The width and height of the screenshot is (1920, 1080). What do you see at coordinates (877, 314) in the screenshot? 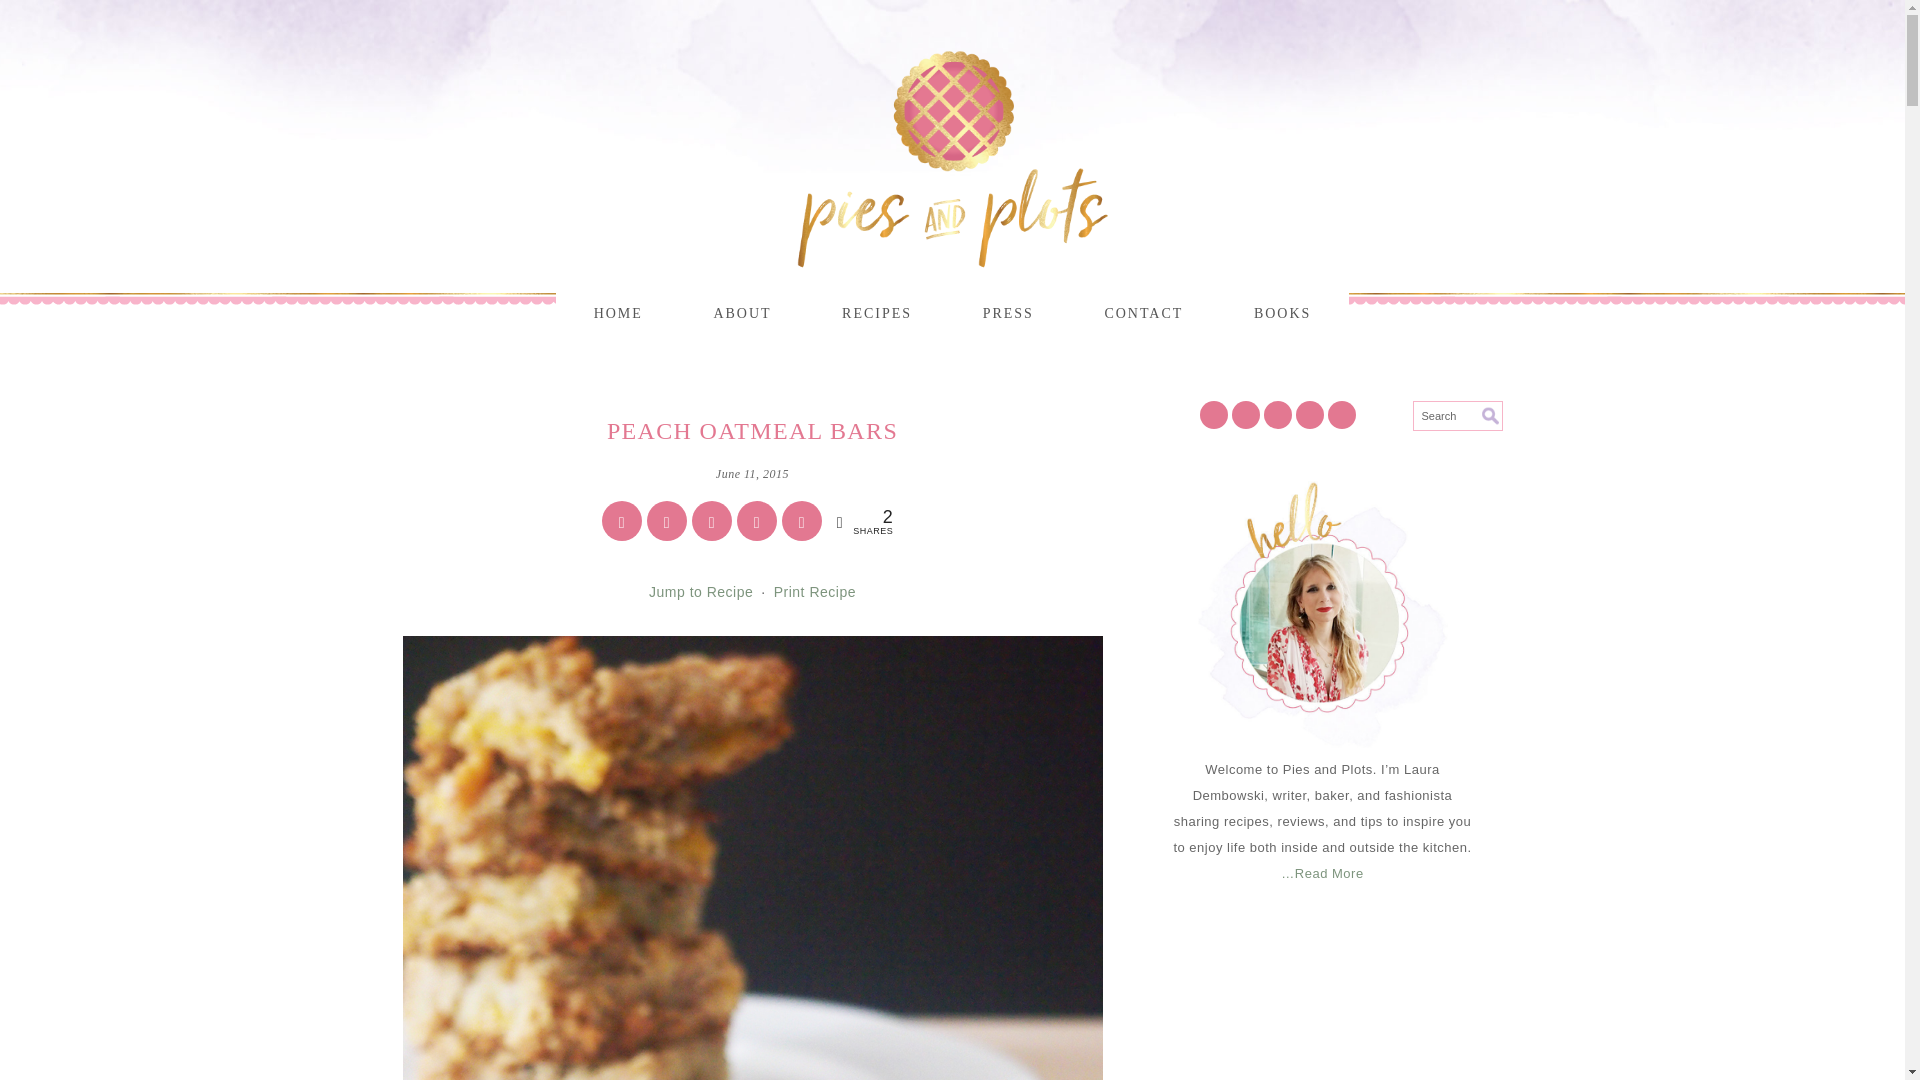
I see `RECIPES` at bounding box center [877, 314].